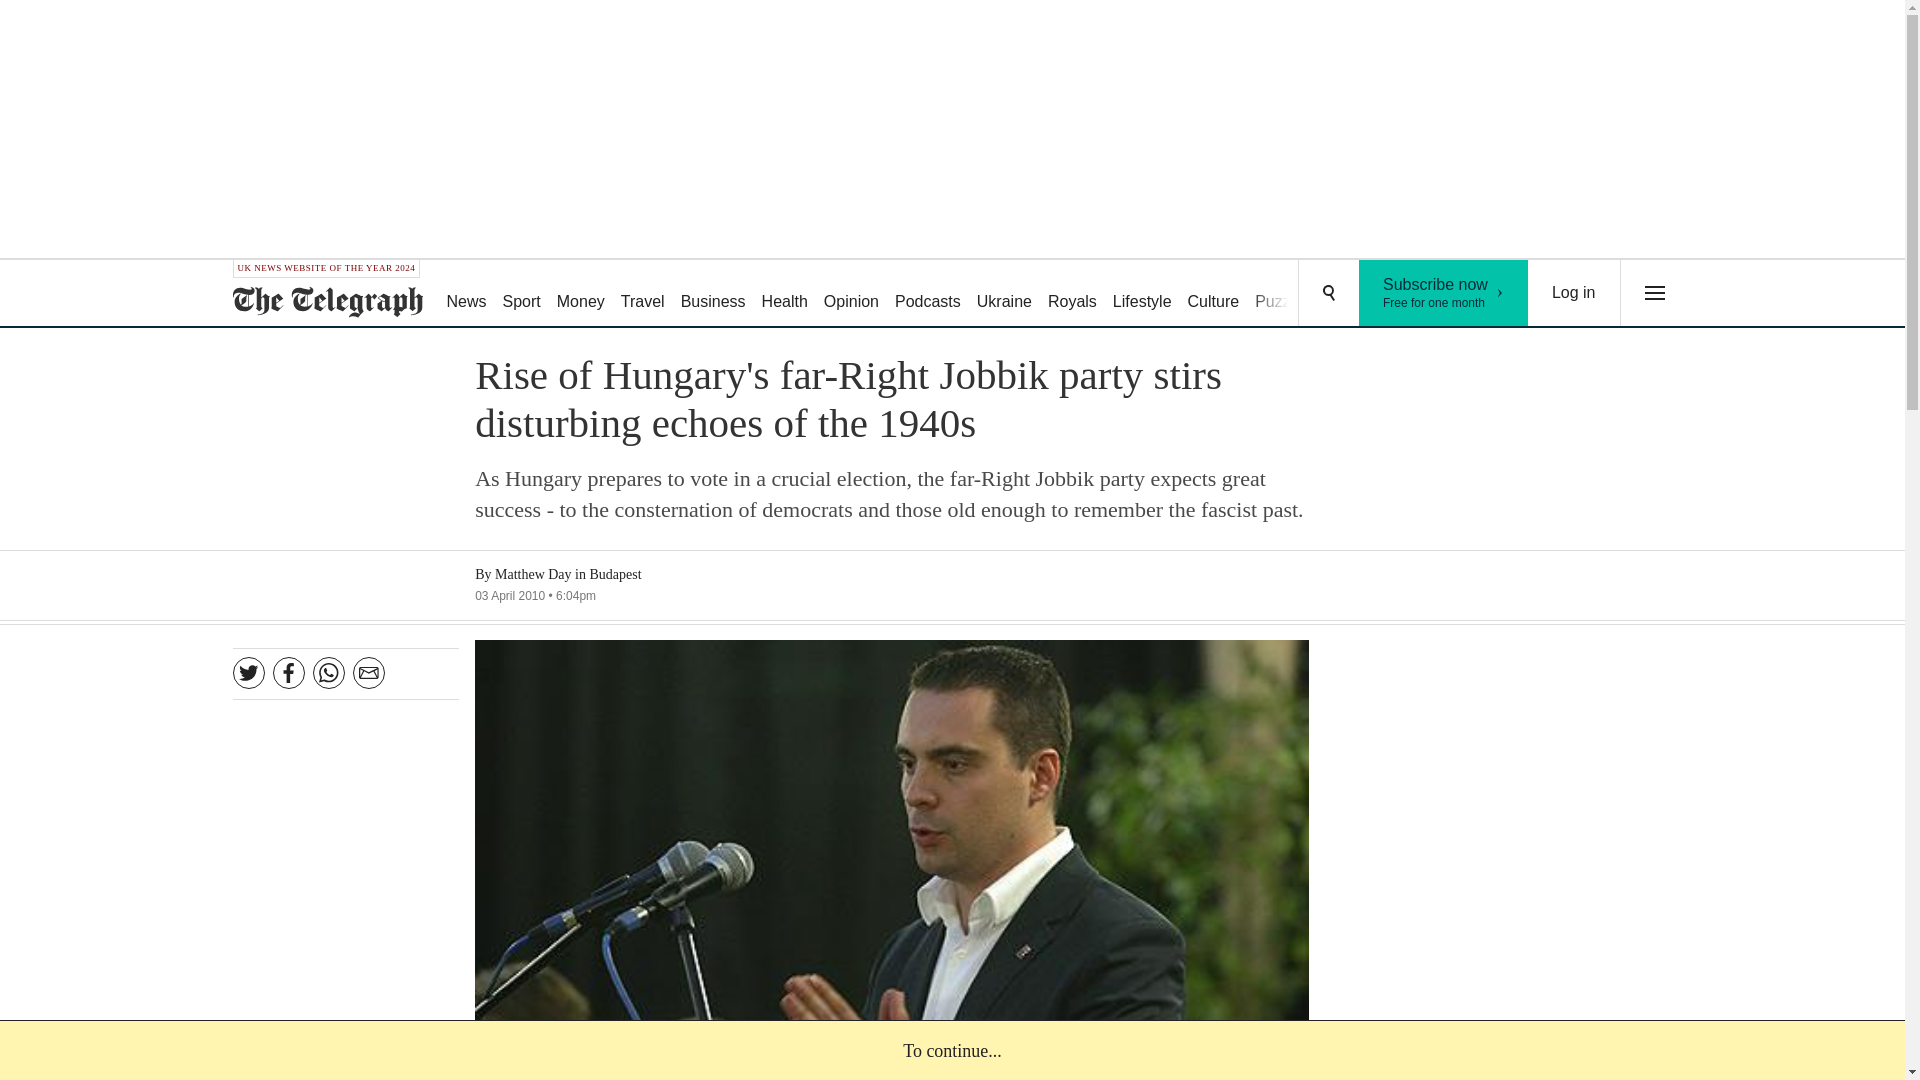 The width and height of the screenshot is (1920, 1080). I want to click on Money, so click(642, 294).